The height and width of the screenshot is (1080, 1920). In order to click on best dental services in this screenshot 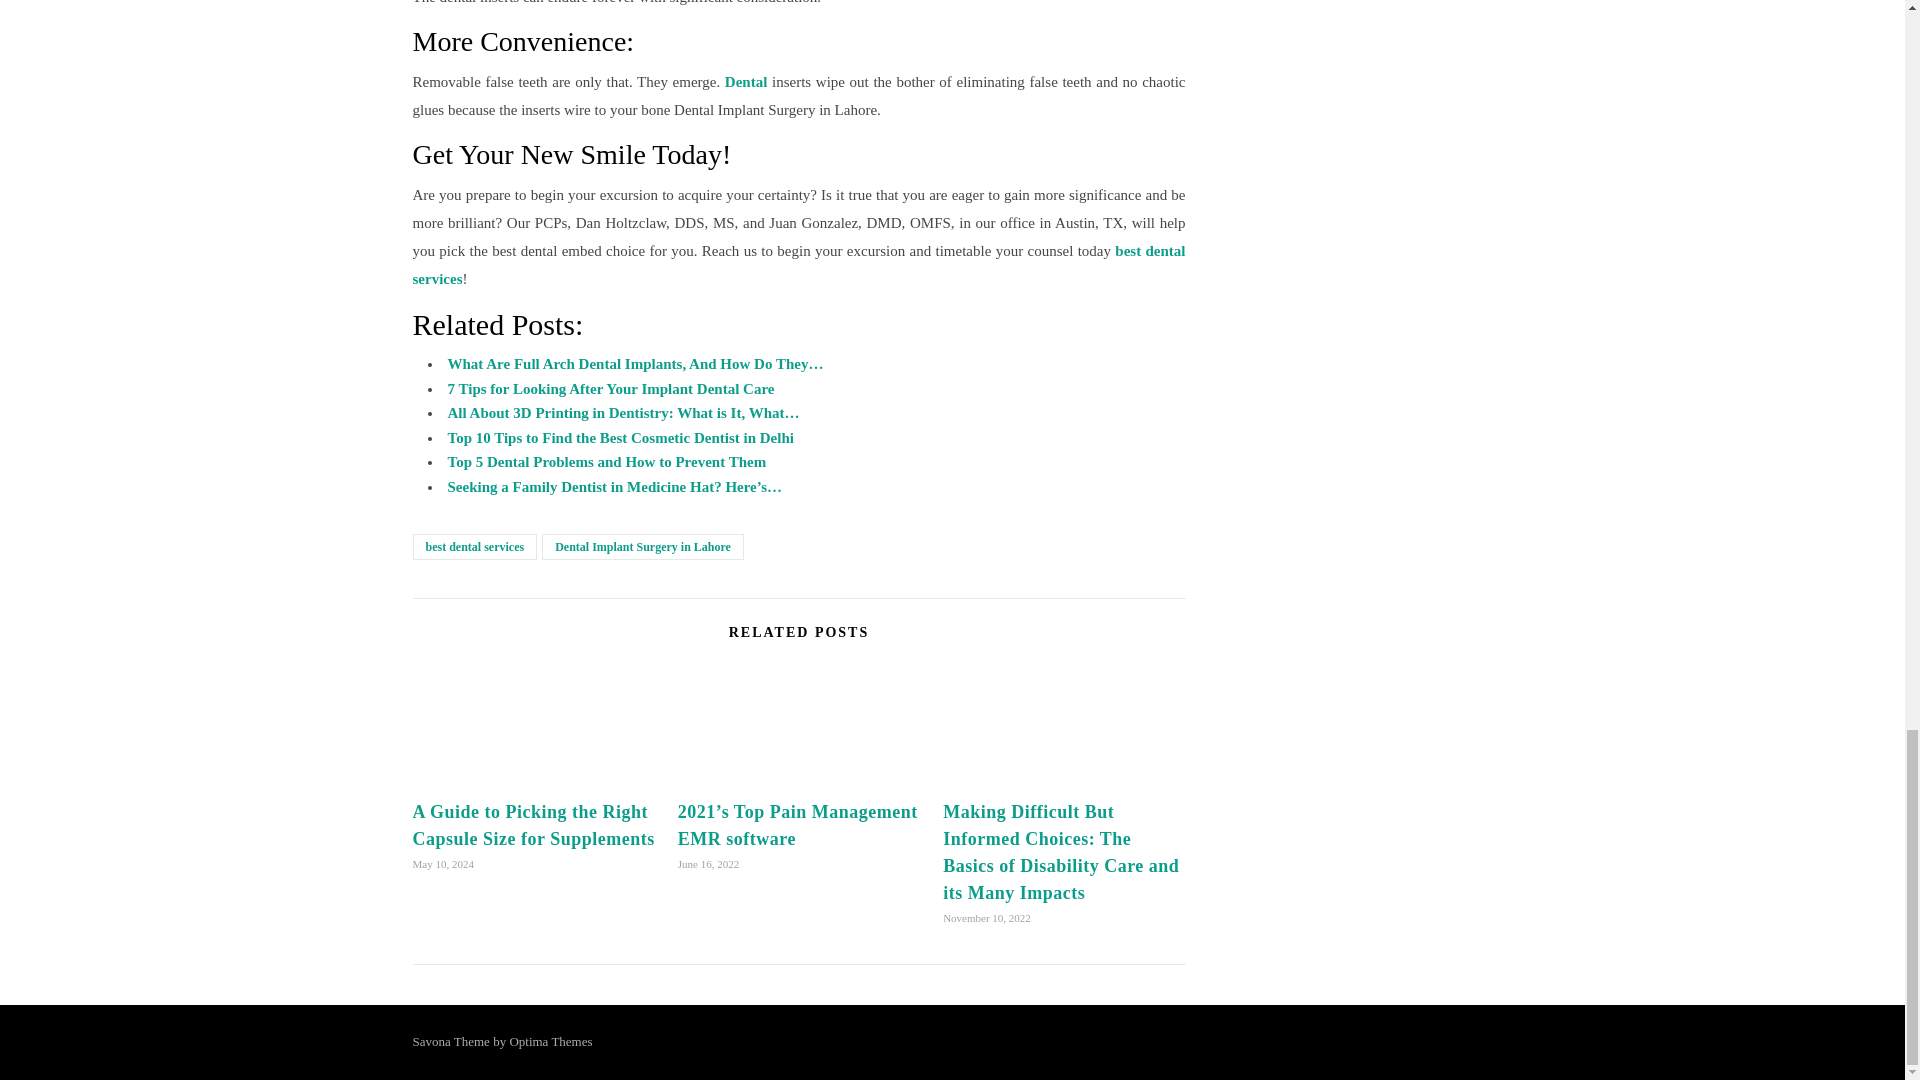, I will do `click(798, 265)`.